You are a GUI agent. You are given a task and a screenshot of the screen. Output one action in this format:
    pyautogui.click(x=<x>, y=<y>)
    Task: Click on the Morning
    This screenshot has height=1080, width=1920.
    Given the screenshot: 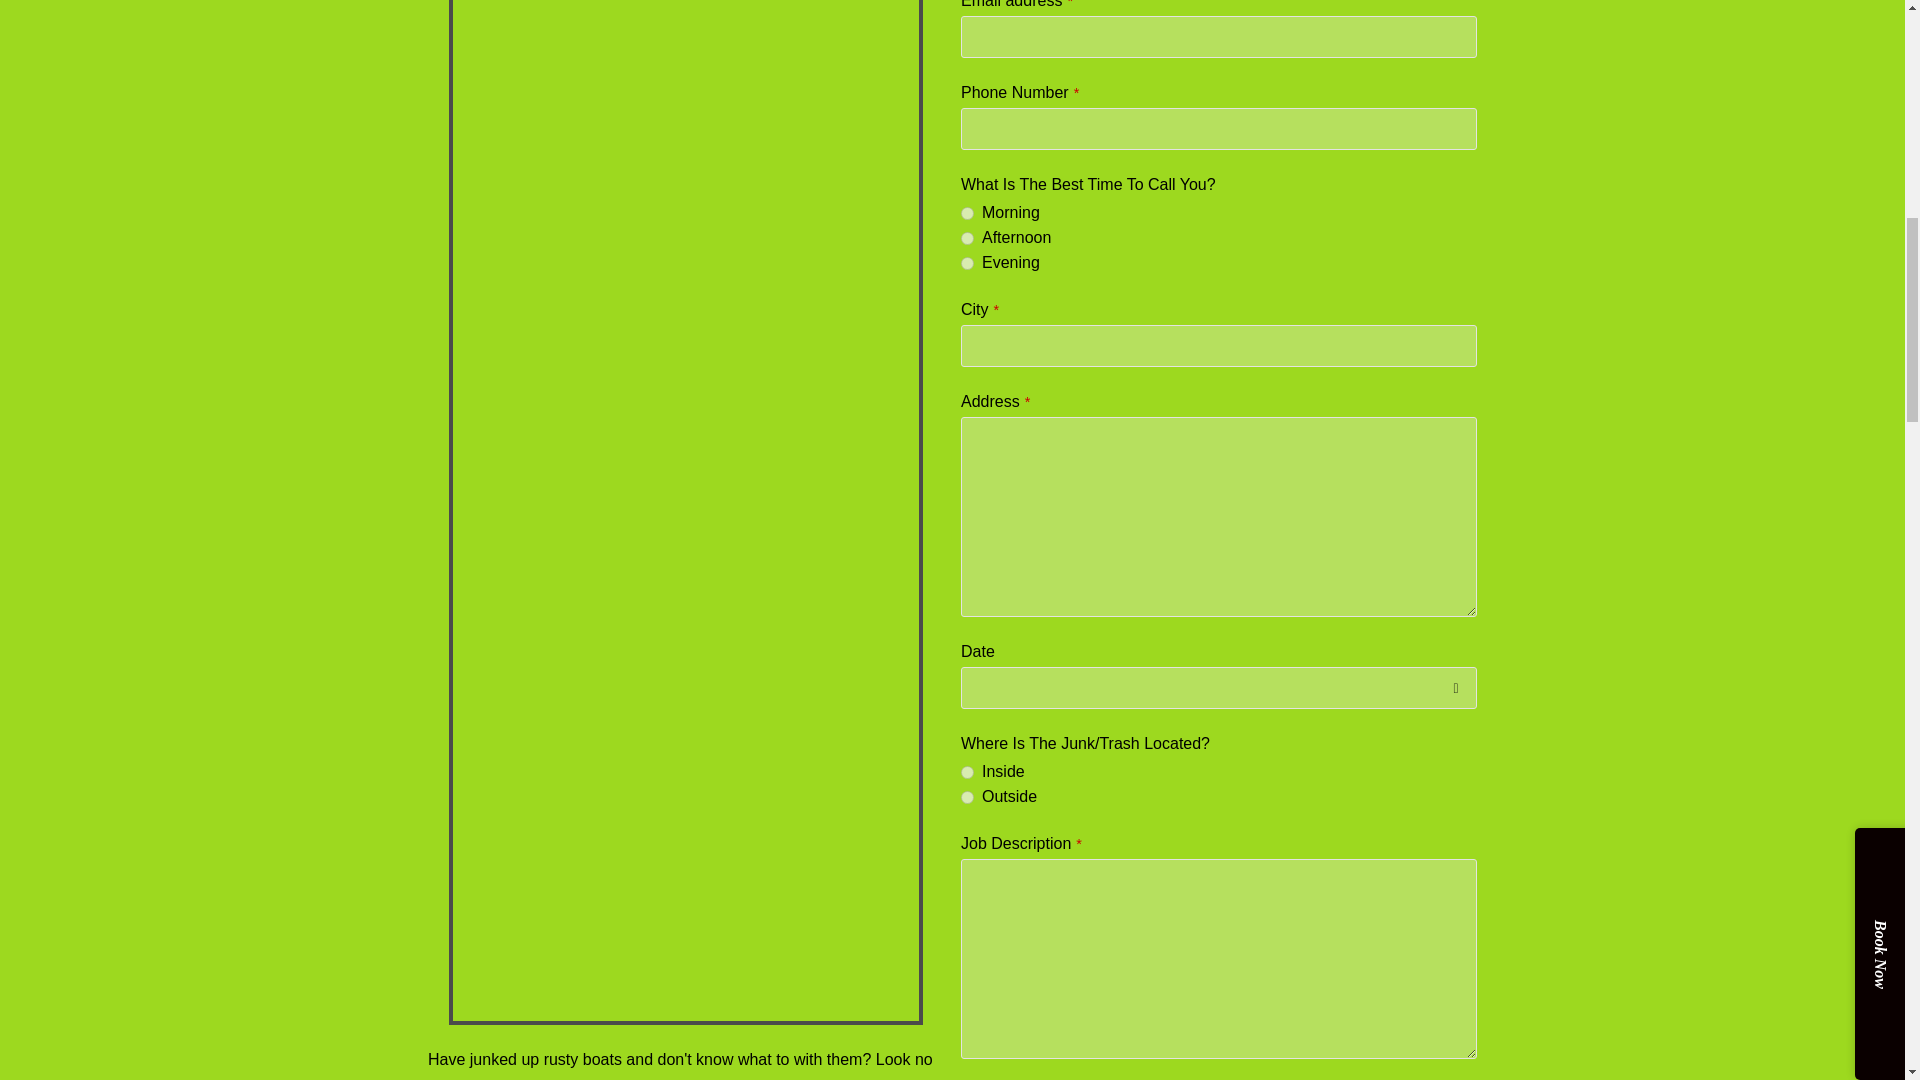 What is the action you would take?
    pyautogui.click(x=967, y=214)
    